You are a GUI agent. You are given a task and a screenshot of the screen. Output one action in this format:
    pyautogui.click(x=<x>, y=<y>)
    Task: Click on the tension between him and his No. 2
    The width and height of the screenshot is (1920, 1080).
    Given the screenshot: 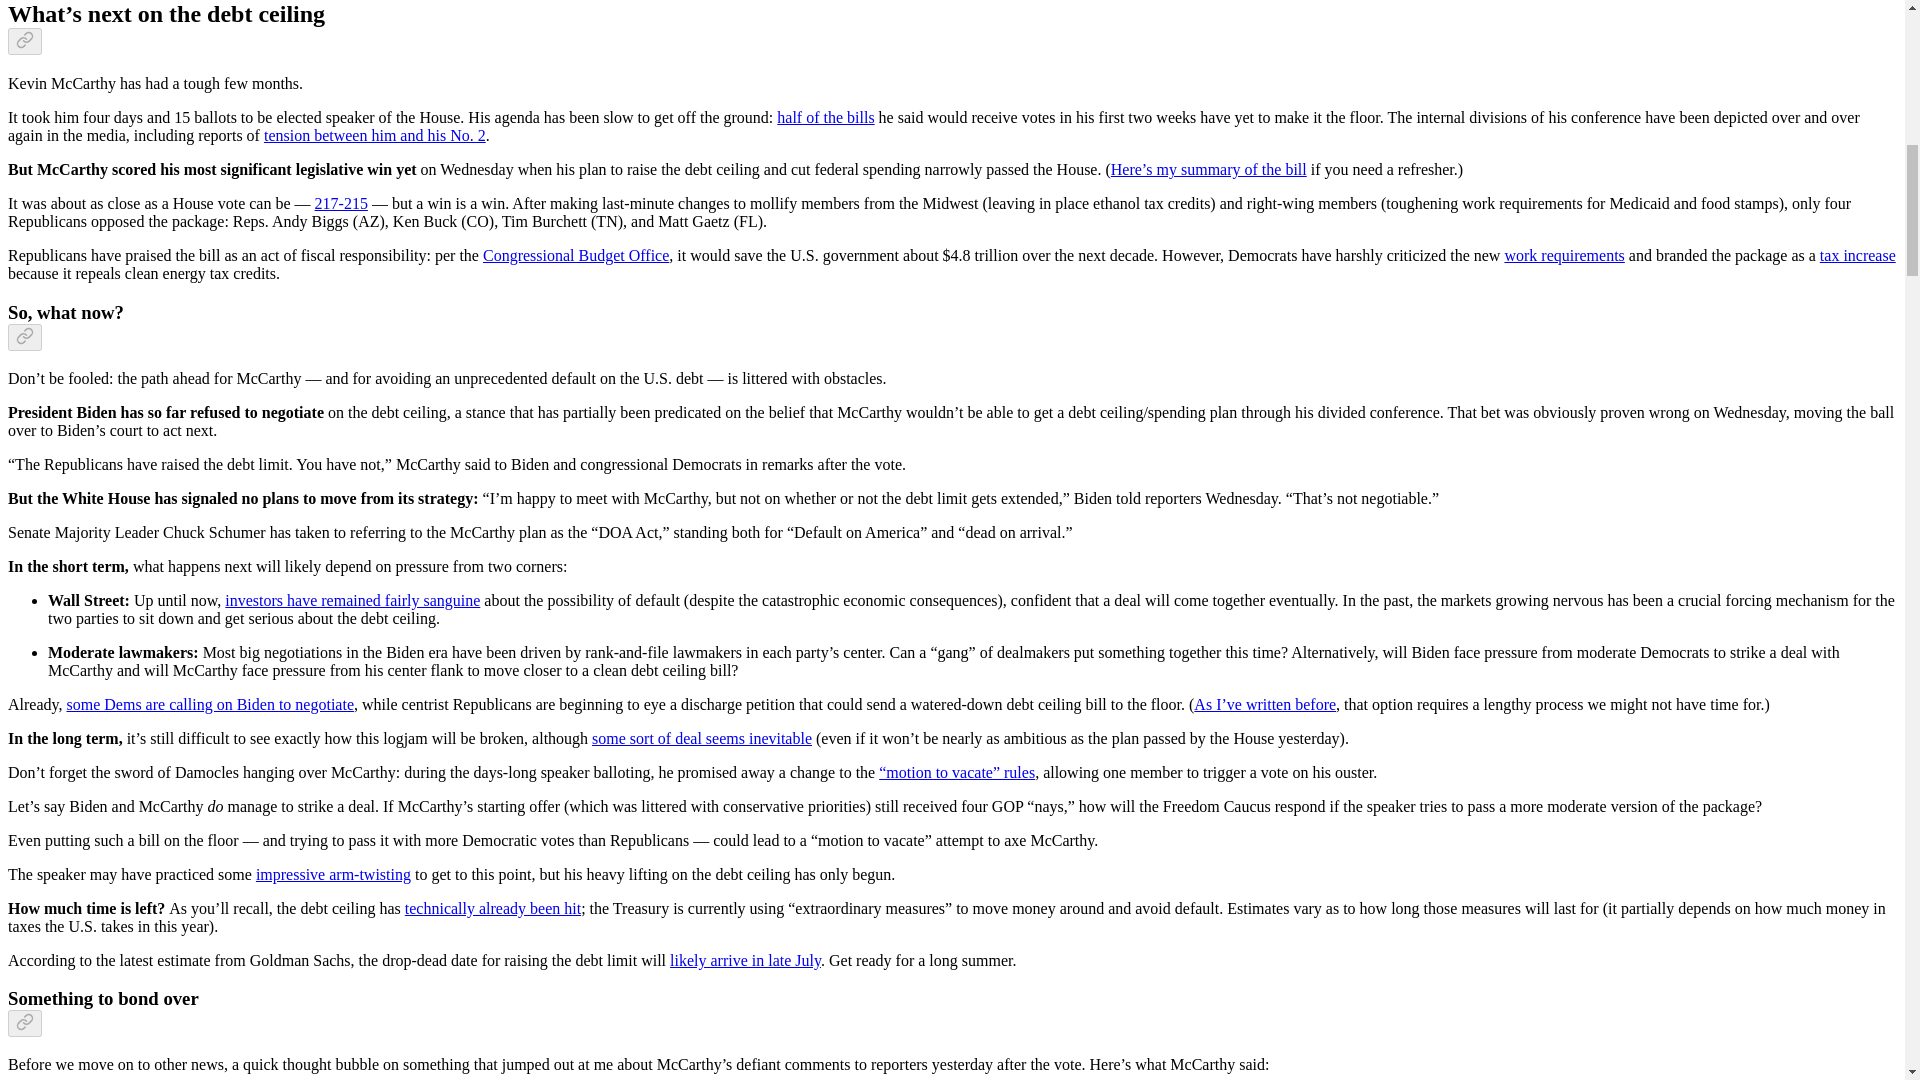 What is the action you would take?
    pyautogui.click(x=374, y=135)
    